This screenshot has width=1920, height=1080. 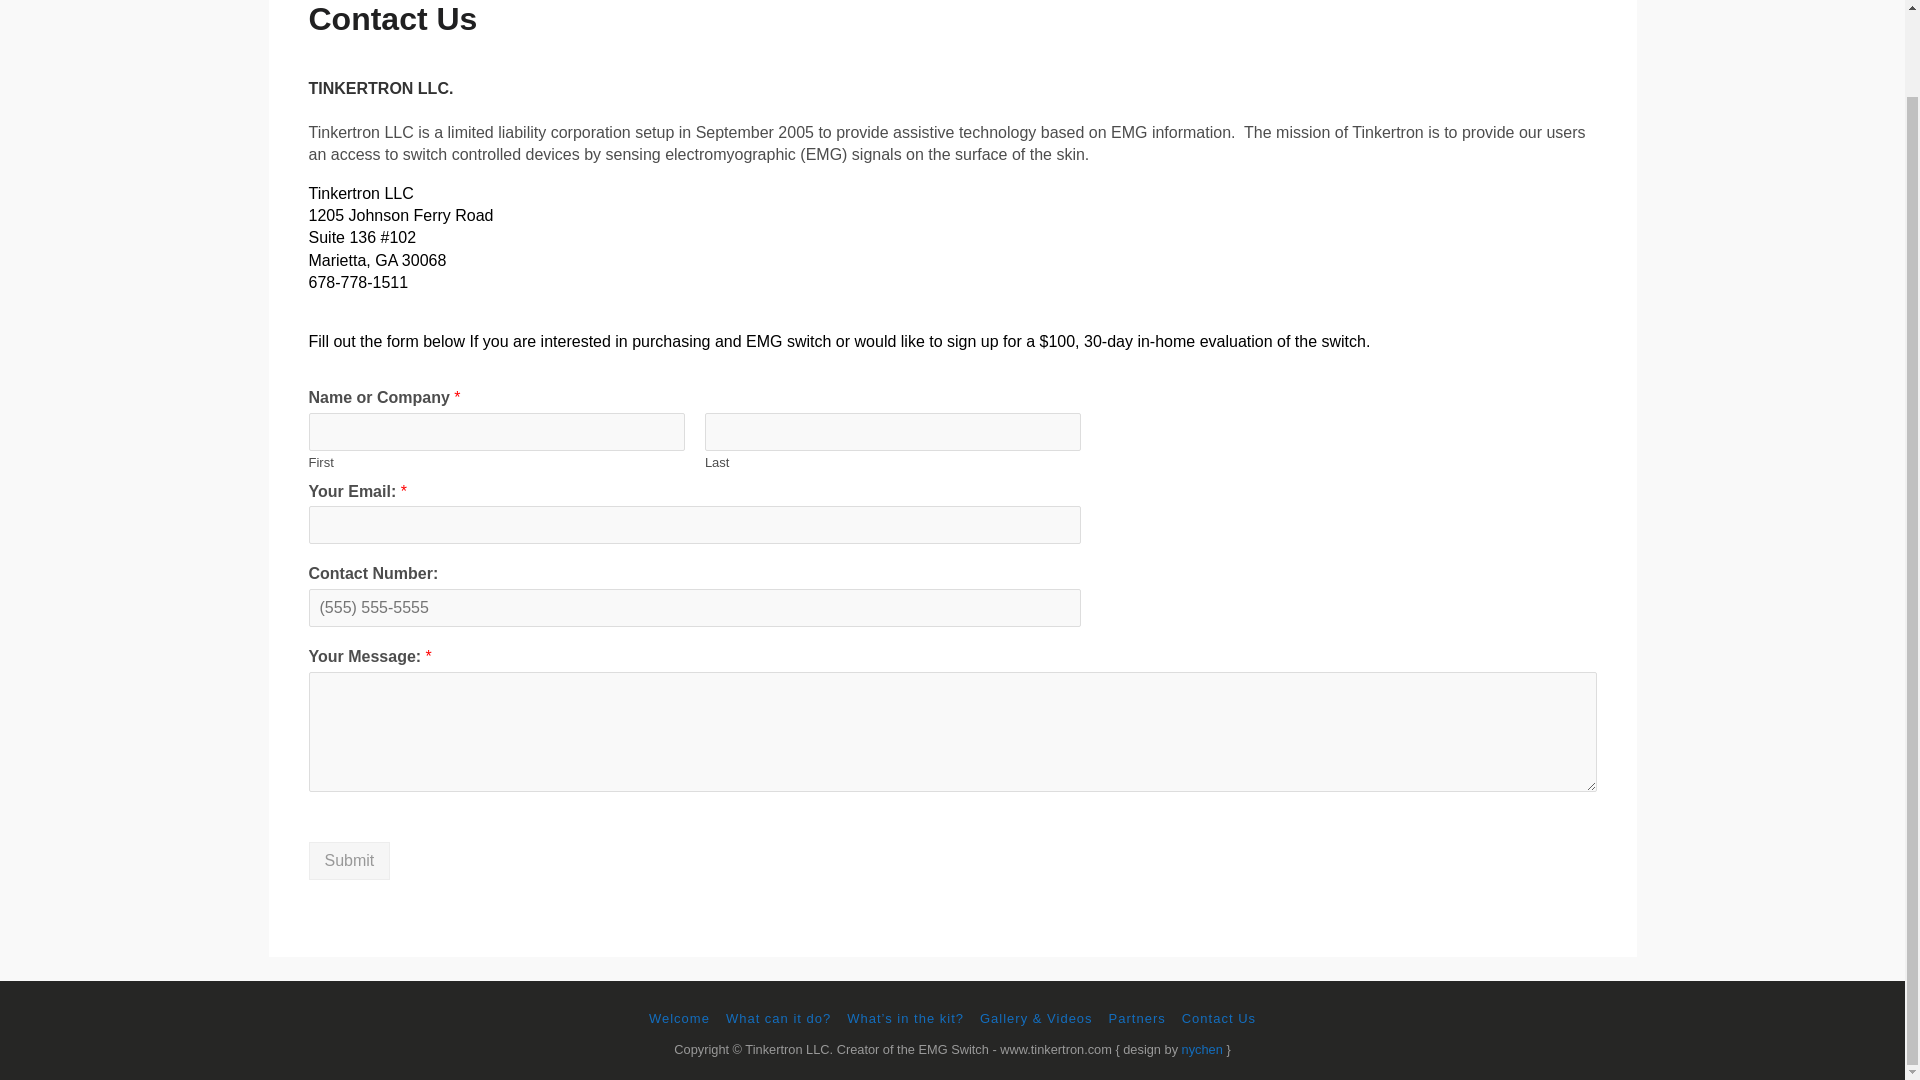 What do you see at coordinates (1218, 1018) in the screenshot?
I see `Contact Us` at bounding box center [1218, 1018].